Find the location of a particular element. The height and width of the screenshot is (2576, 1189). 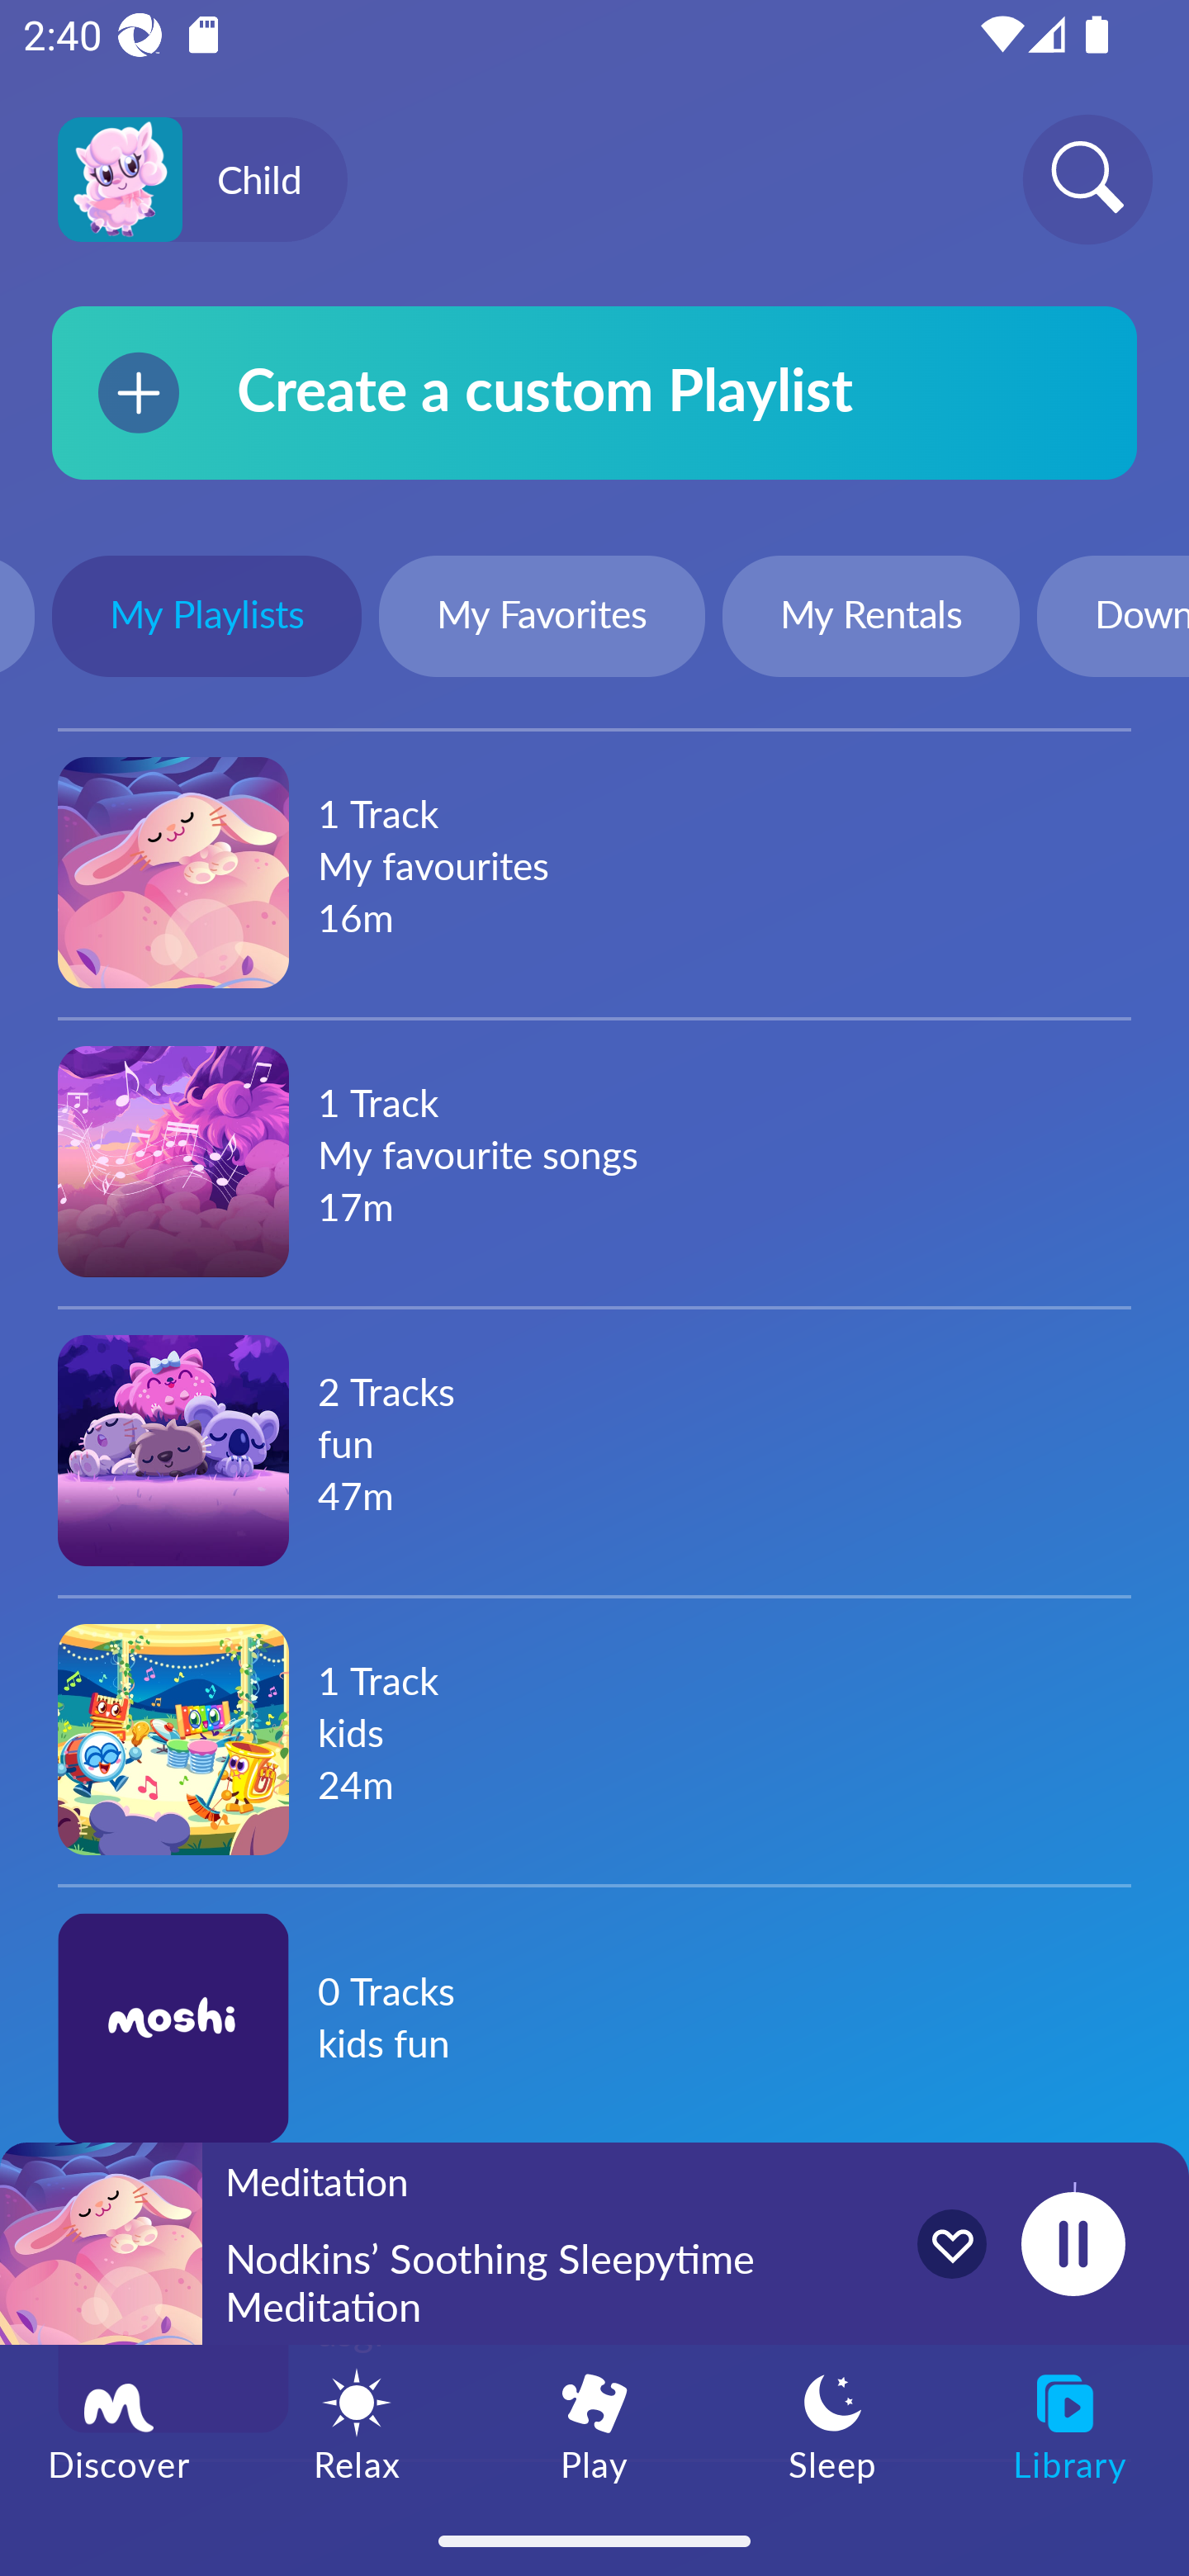

1 Track kids 24m is located at coordinates (594, 1739).